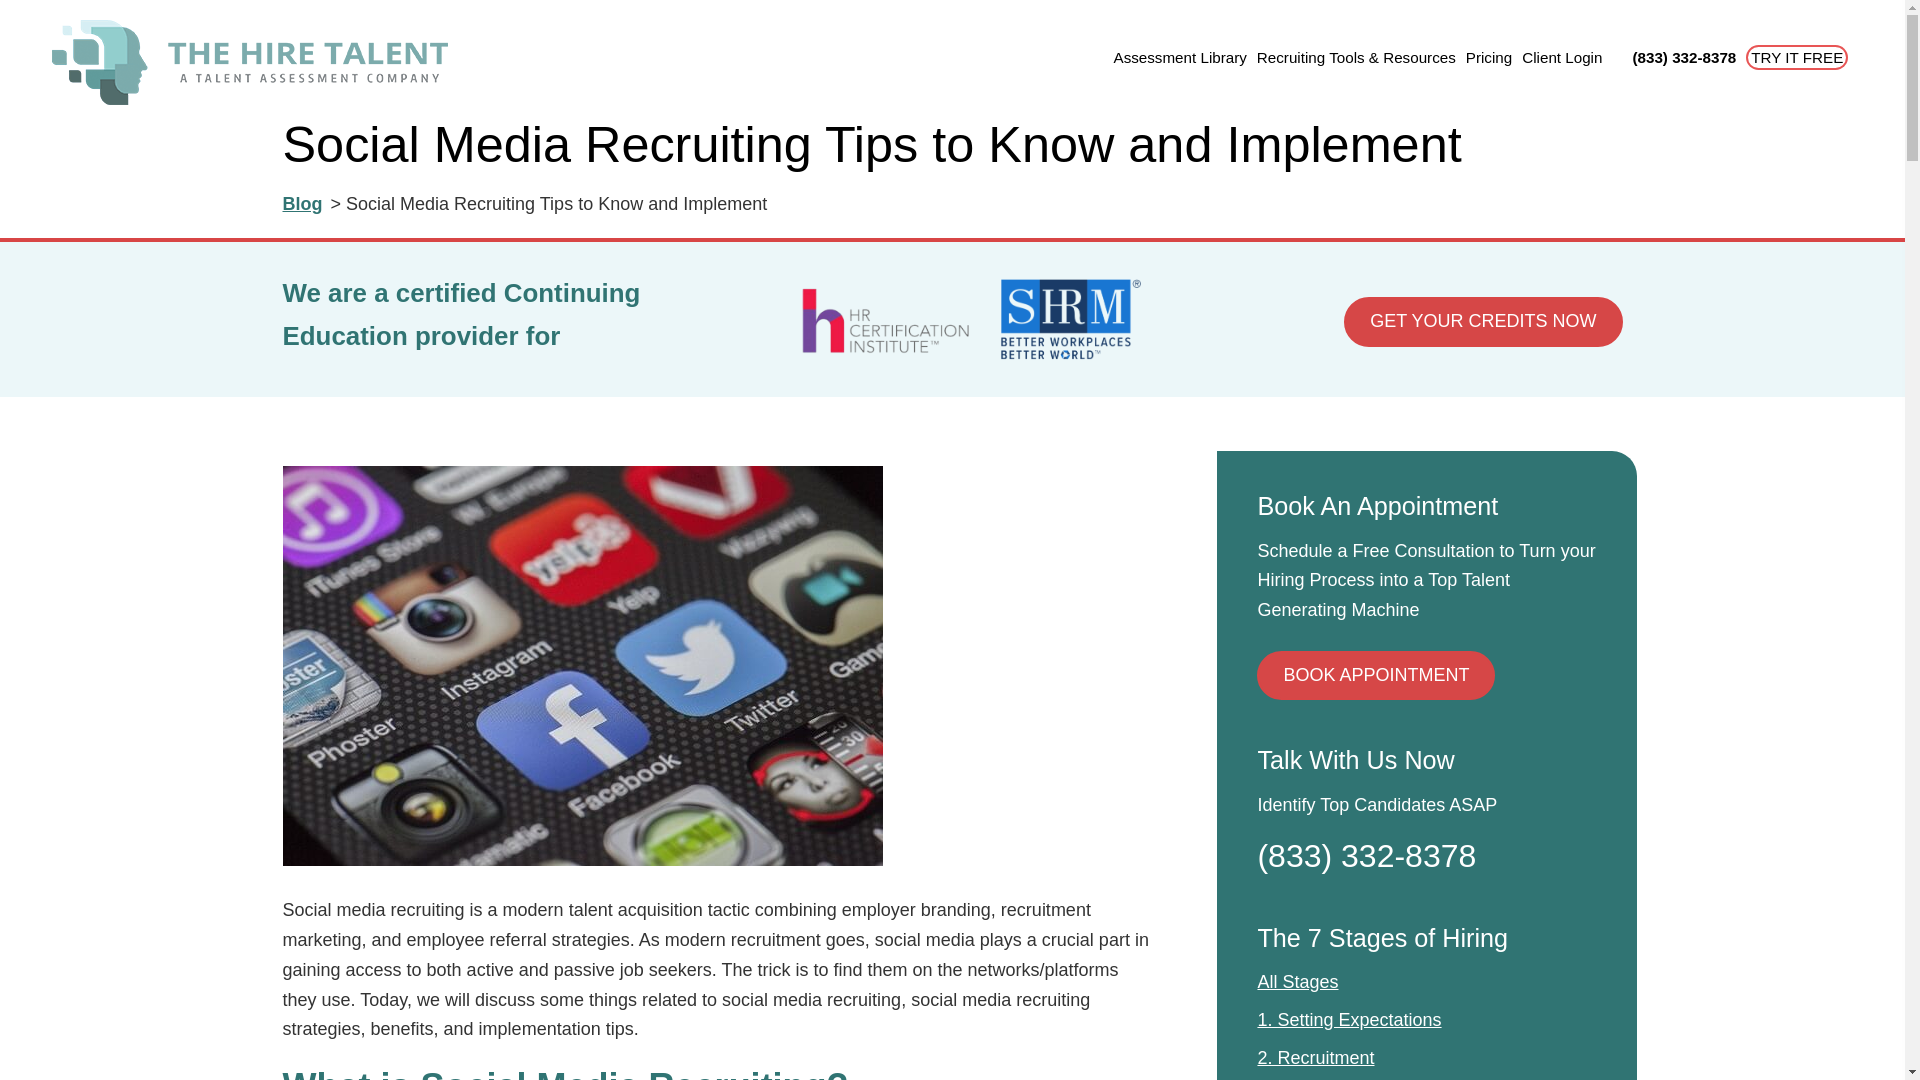 This screenshot has height=1080, width=1920. I want to click on HRCI Logo, so click(886, 319).